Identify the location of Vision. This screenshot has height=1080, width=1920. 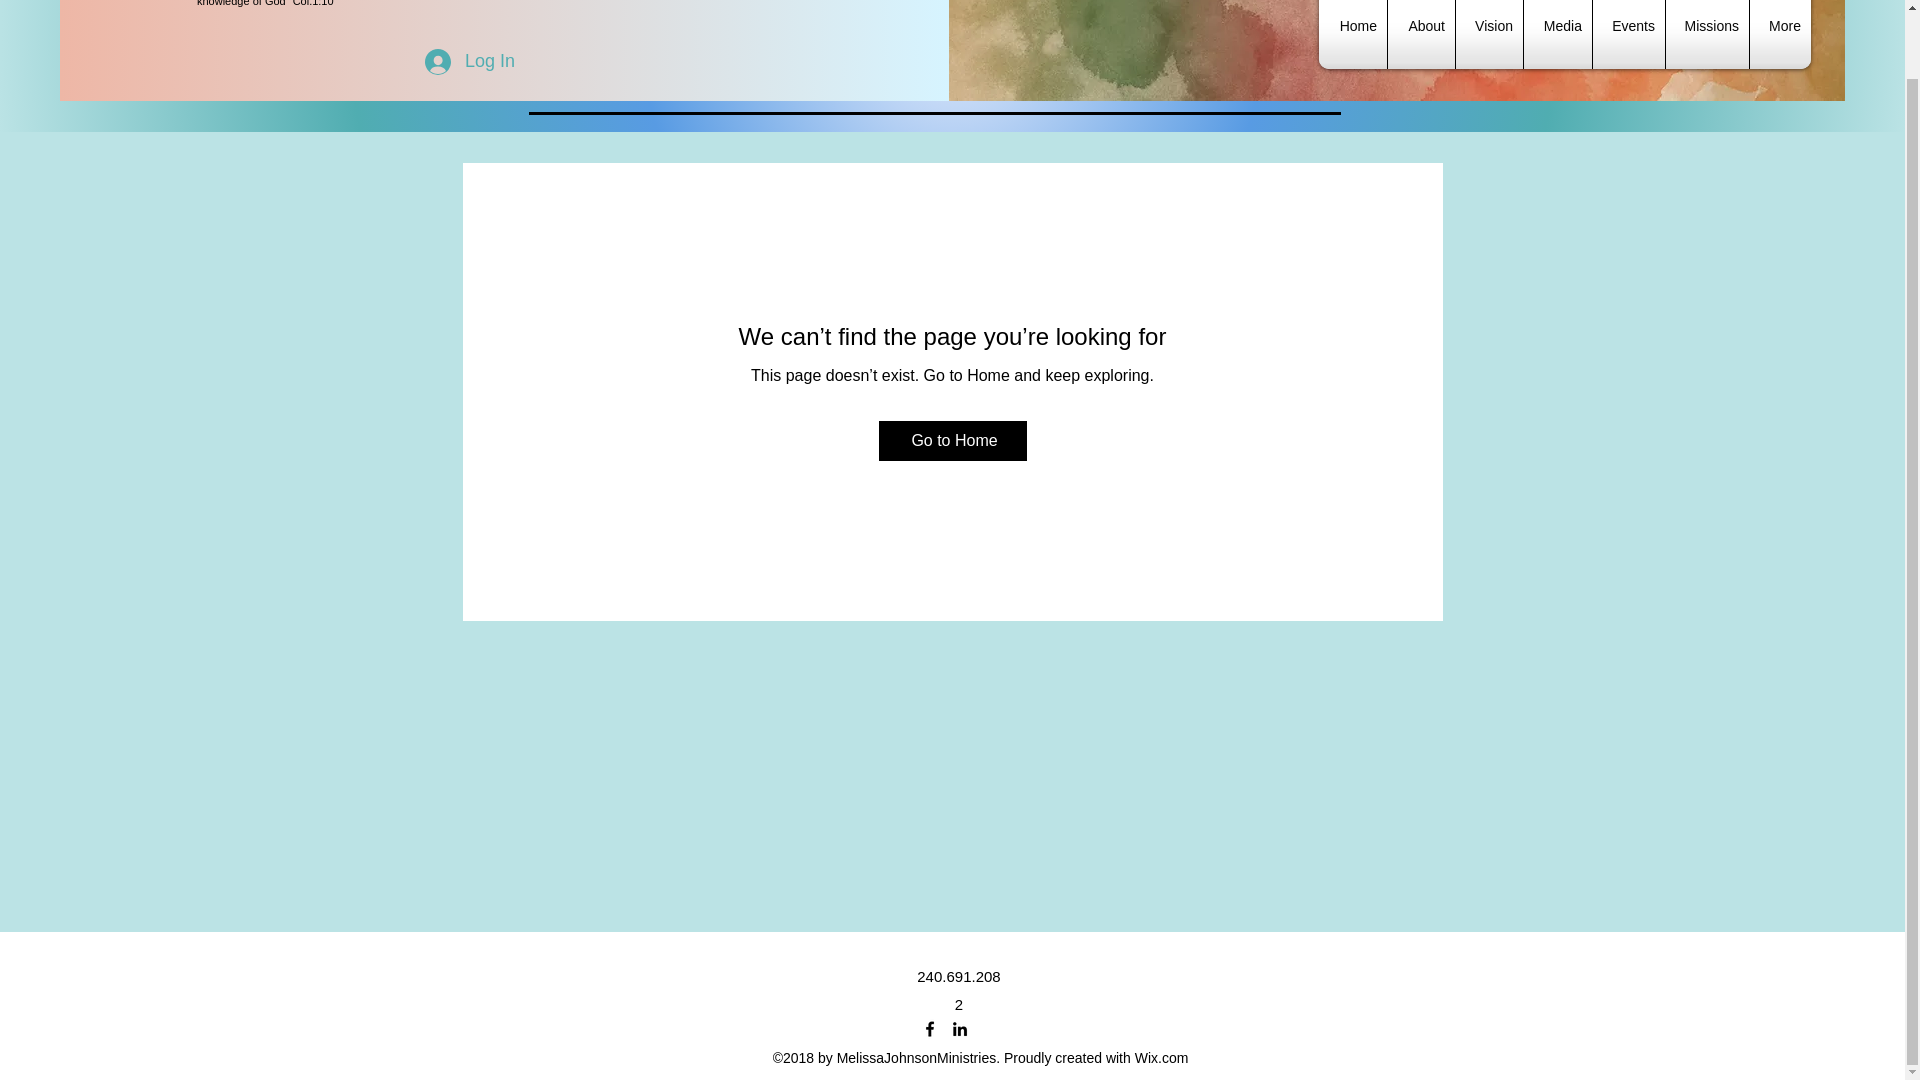
(1488, 34).